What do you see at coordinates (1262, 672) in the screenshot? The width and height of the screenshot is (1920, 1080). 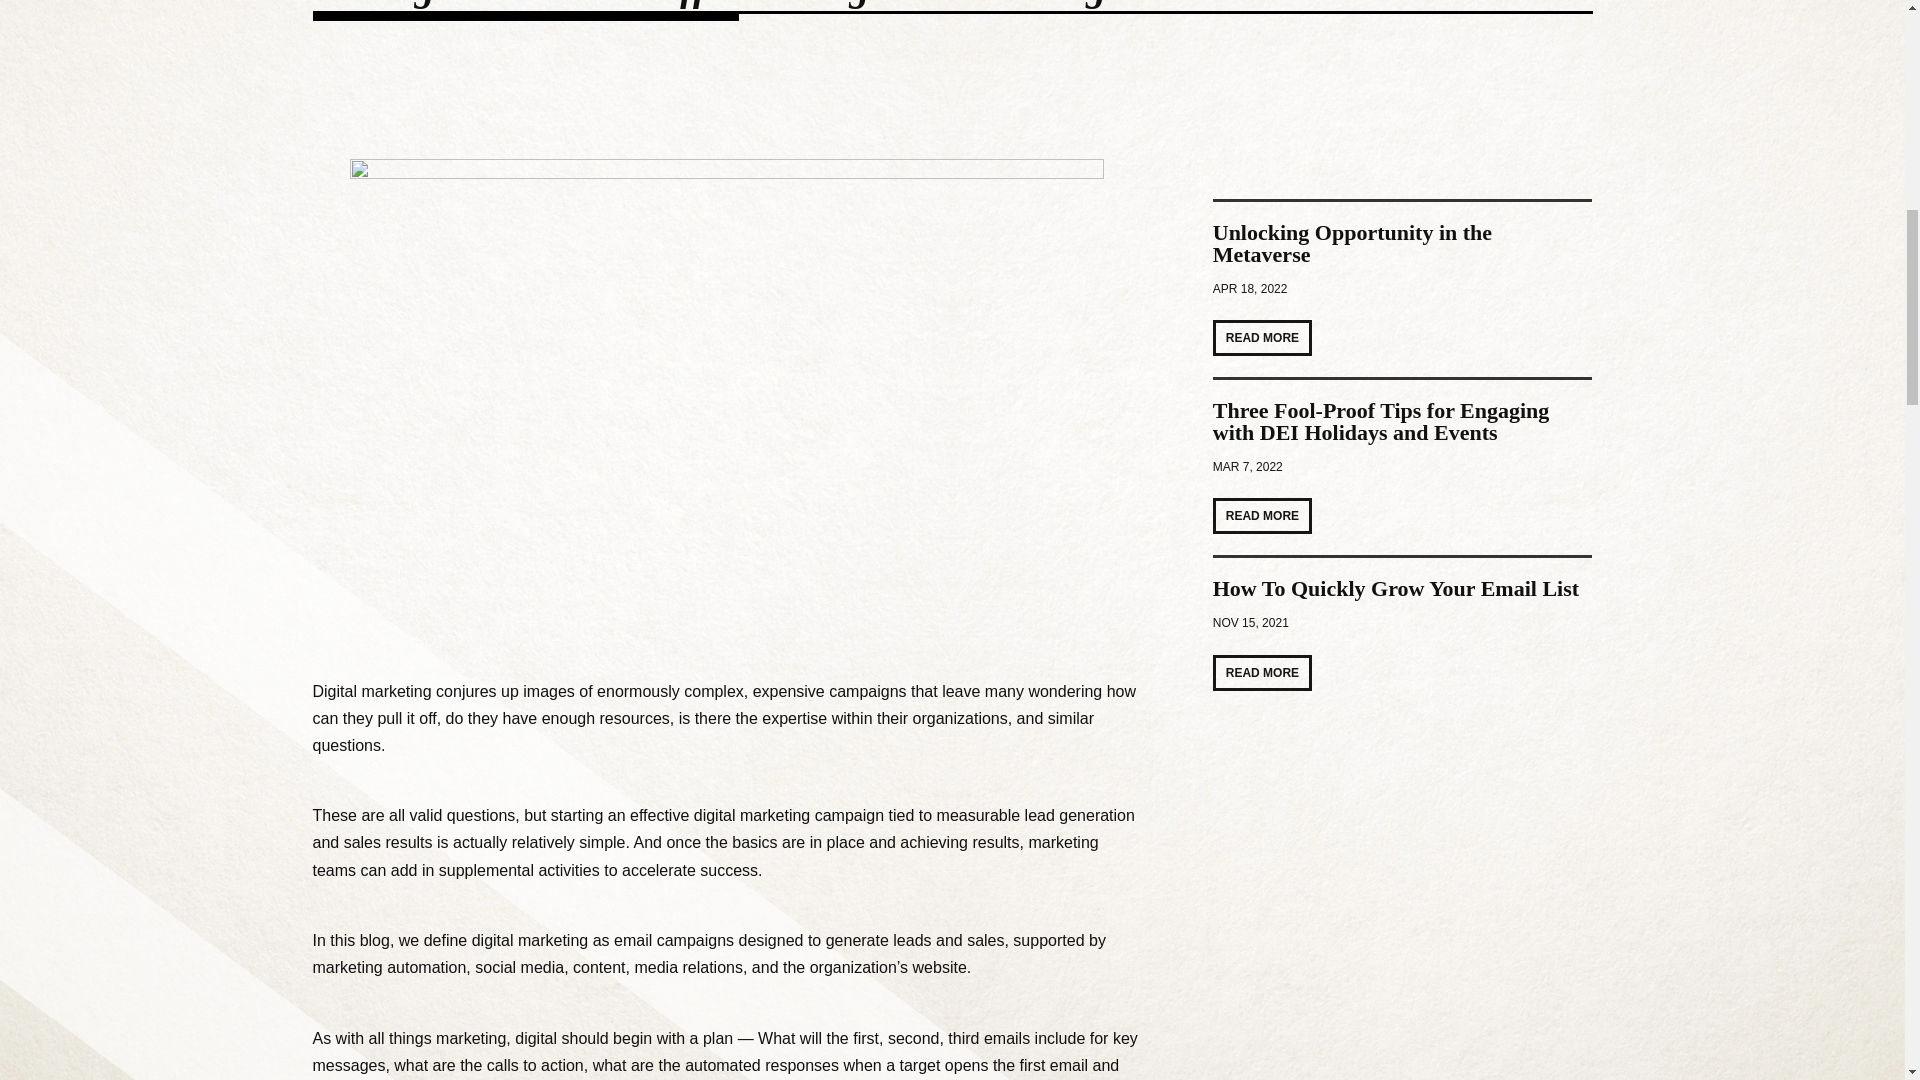 I see `READ MORE` at bounding box center [1262, 672].